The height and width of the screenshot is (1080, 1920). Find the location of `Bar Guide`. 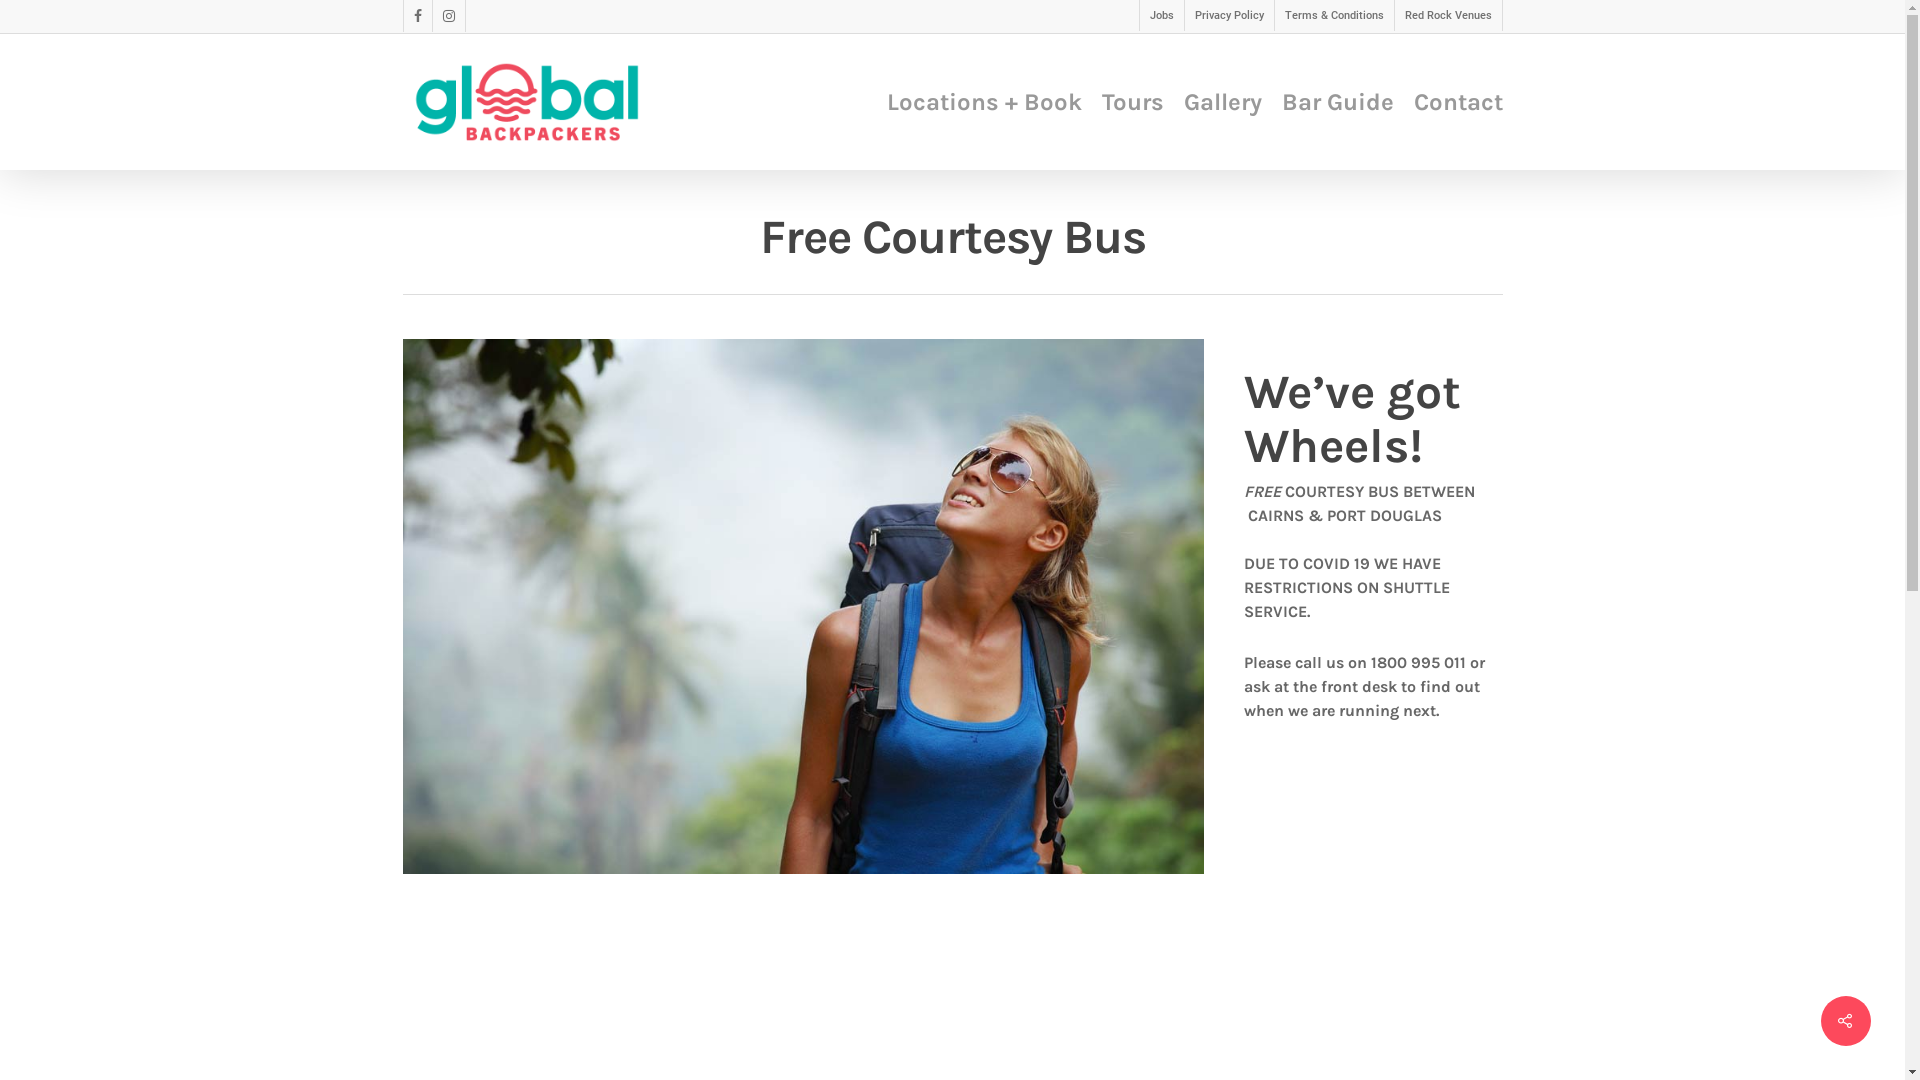

Bar Guide is located at coordinates (1338, 102).